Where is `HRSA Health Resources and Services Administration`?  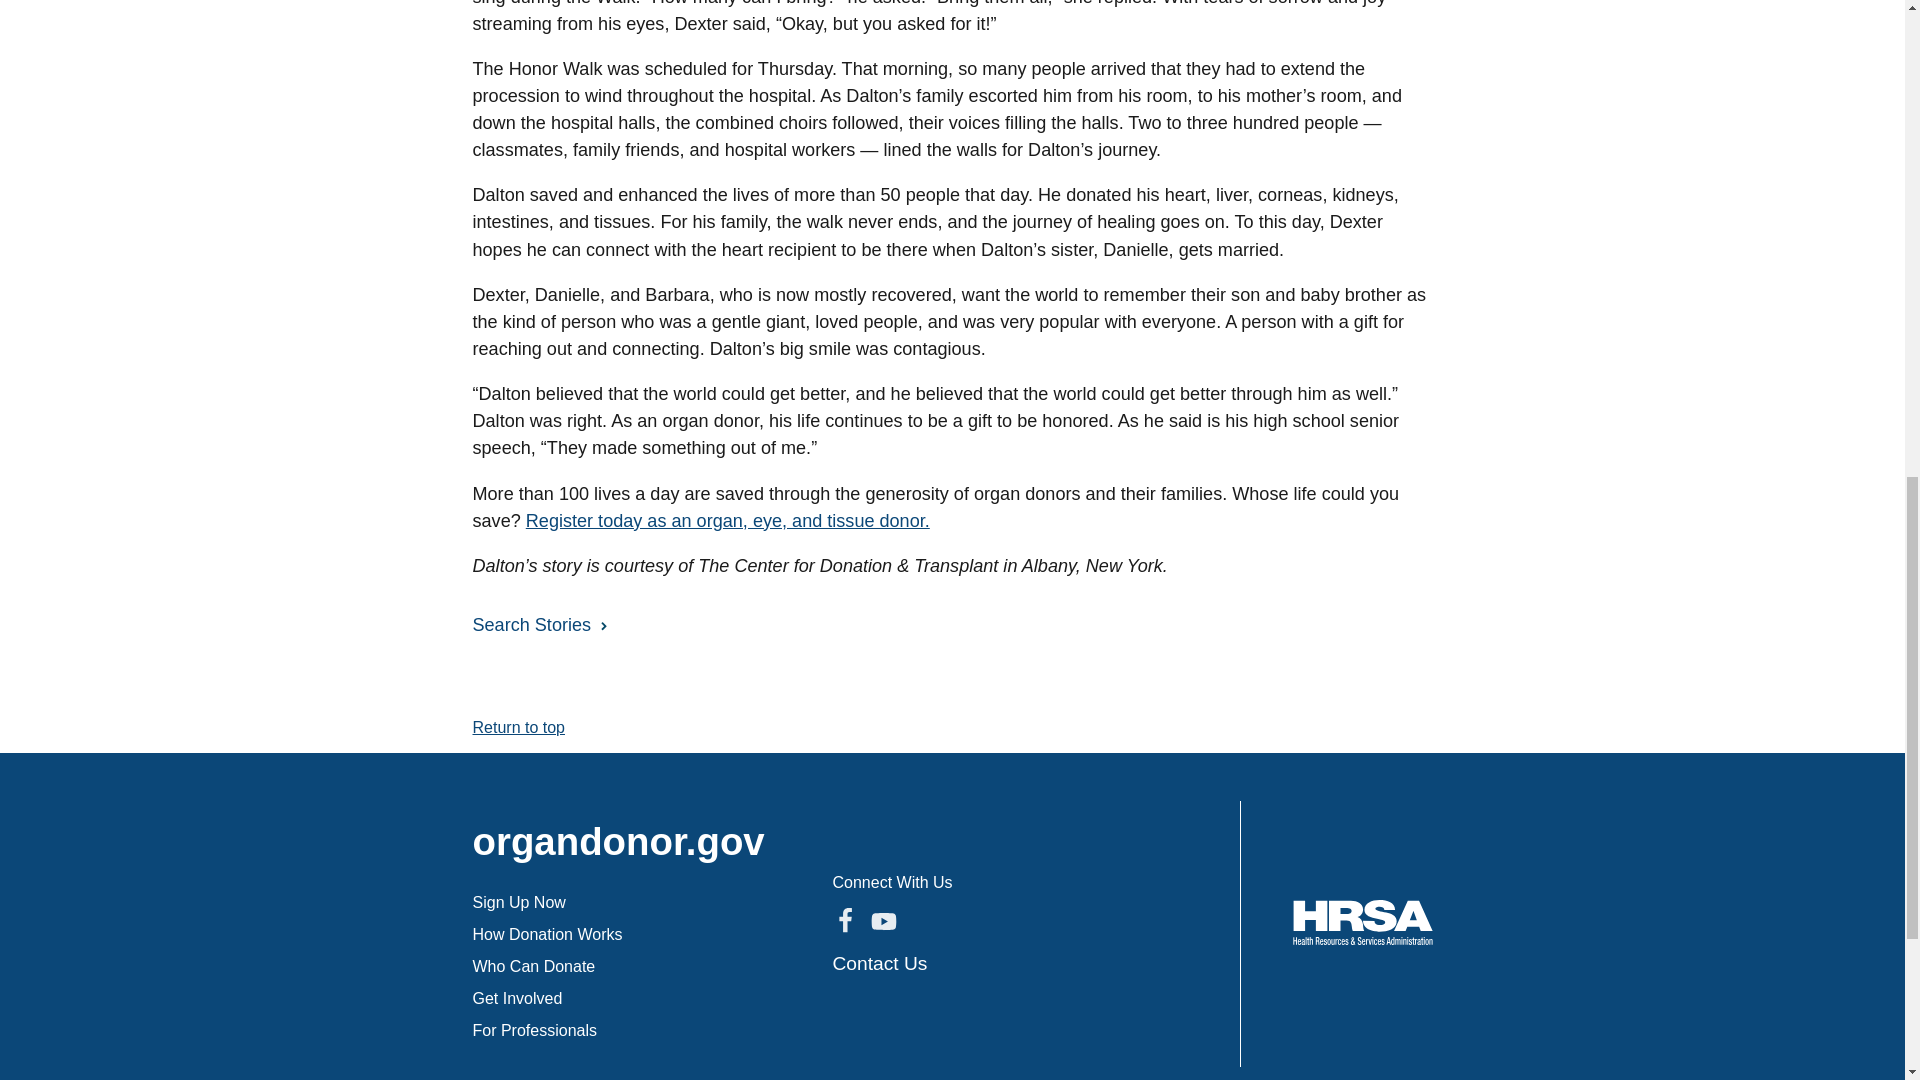
HRSA Health Resources and Services Administration is located at coordinates (1362, 922).